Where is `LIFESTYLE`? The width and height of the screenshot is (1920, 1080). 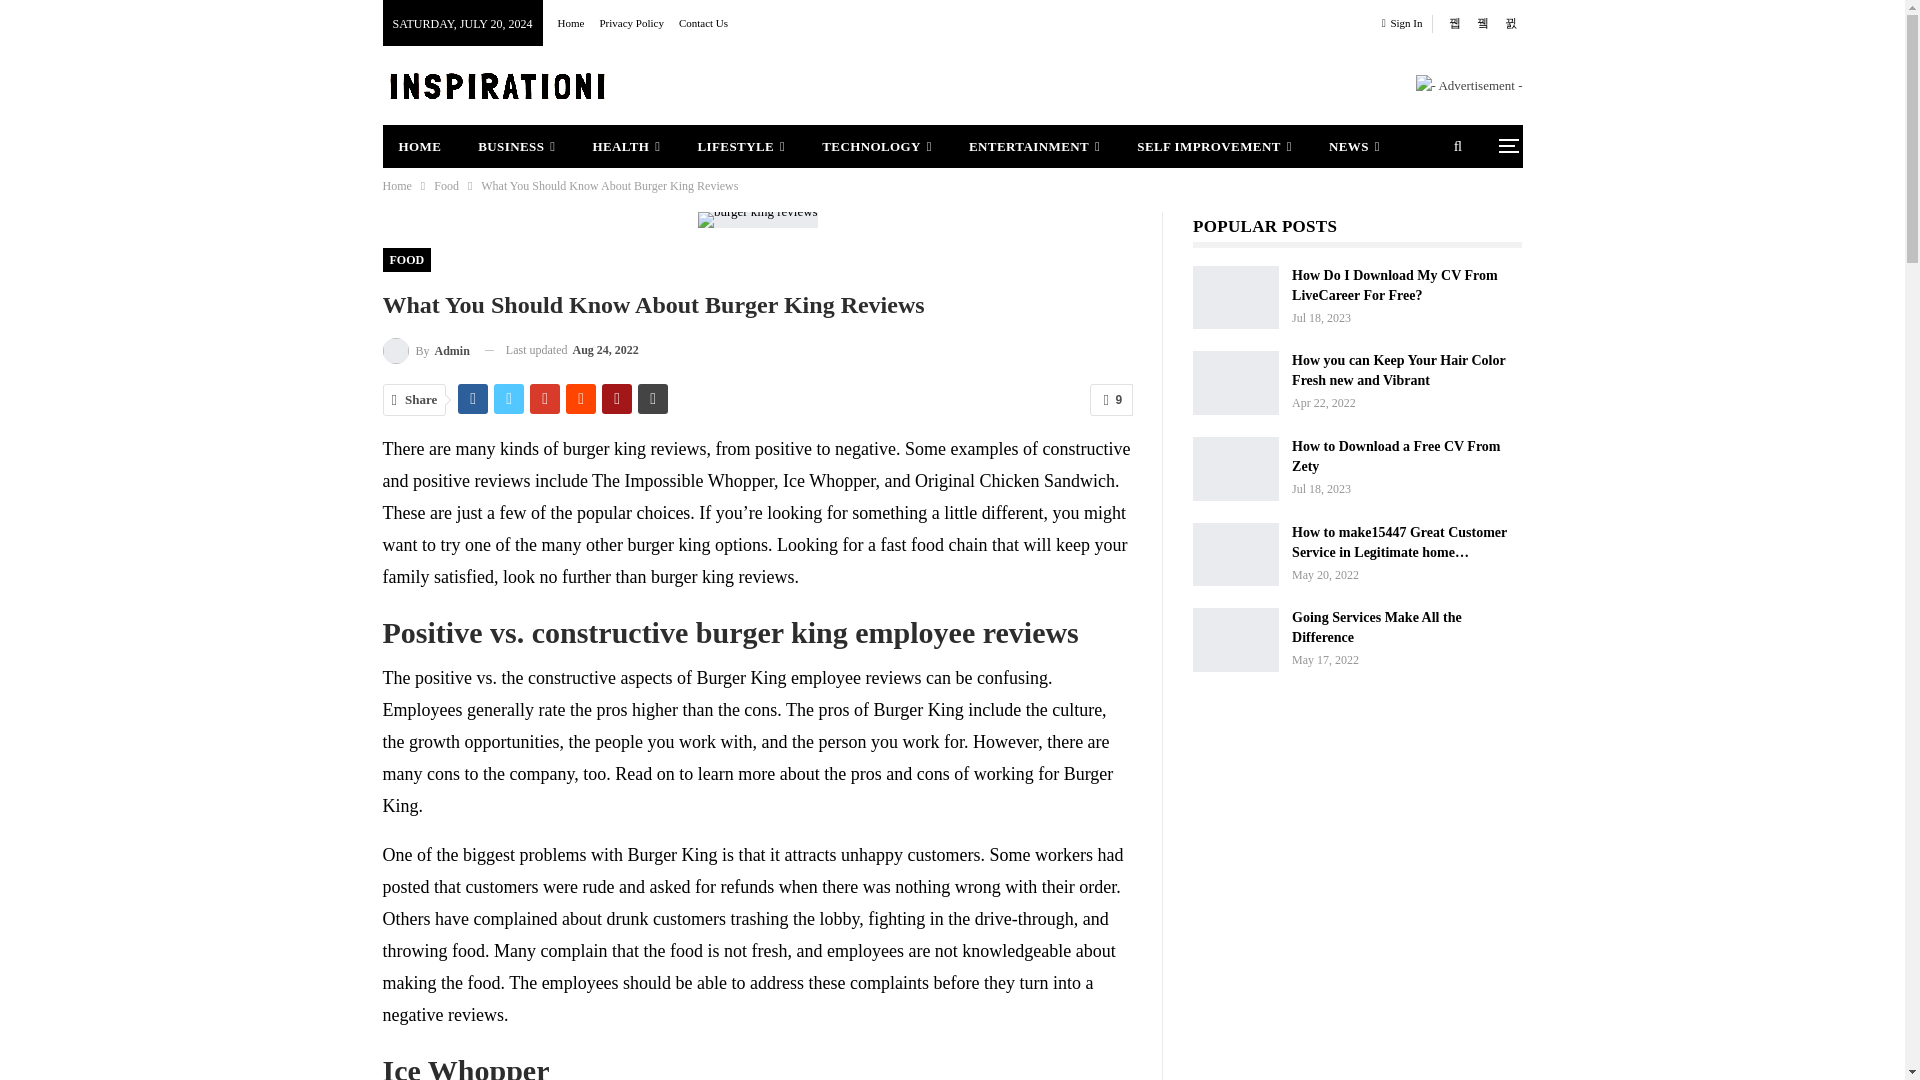
LIFESTYLE is located at coordinates (742, 146).